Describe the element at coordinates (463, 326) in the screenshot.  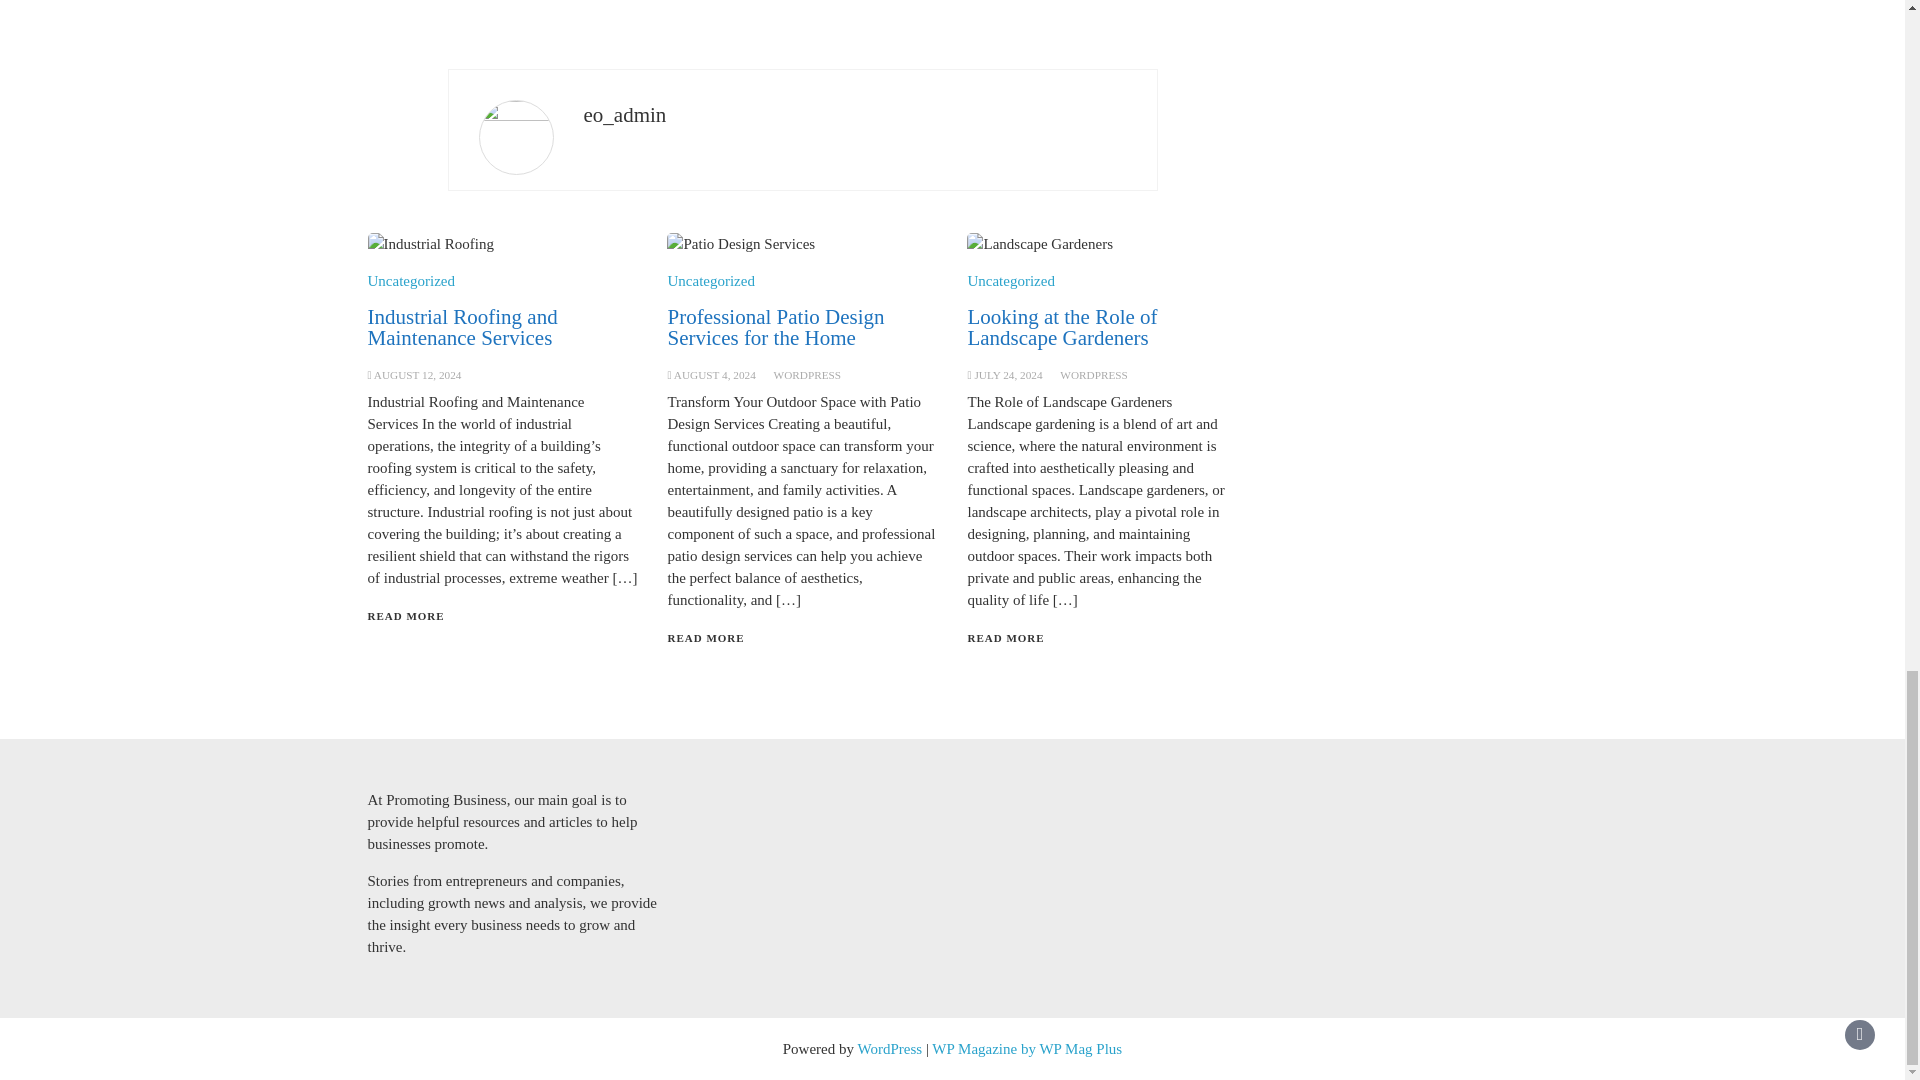
I see `Industrial Roofing and Maintenance Services` at that location.